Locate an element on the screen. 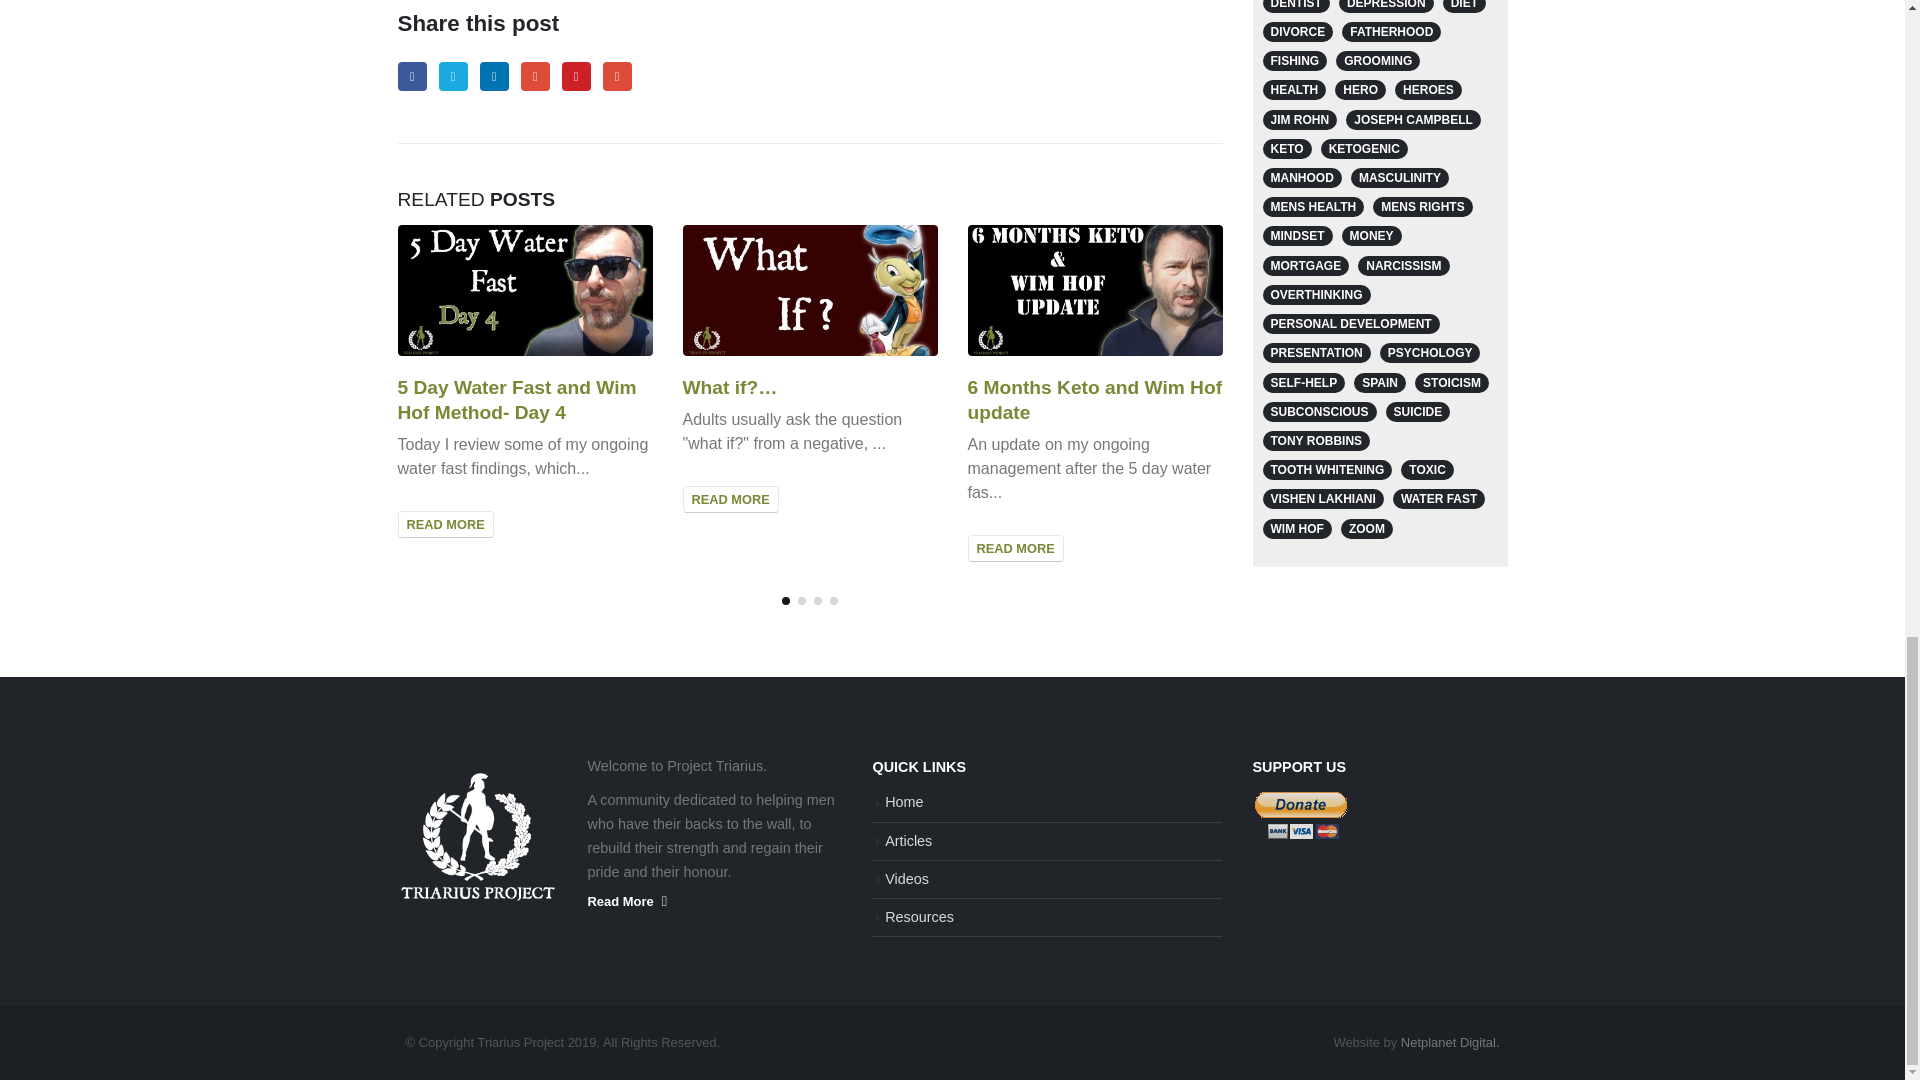 This screenshot has height=1080, width=1920. Digital Marketing SEO Agency Sydney is located at coordinates (1450, 1042).